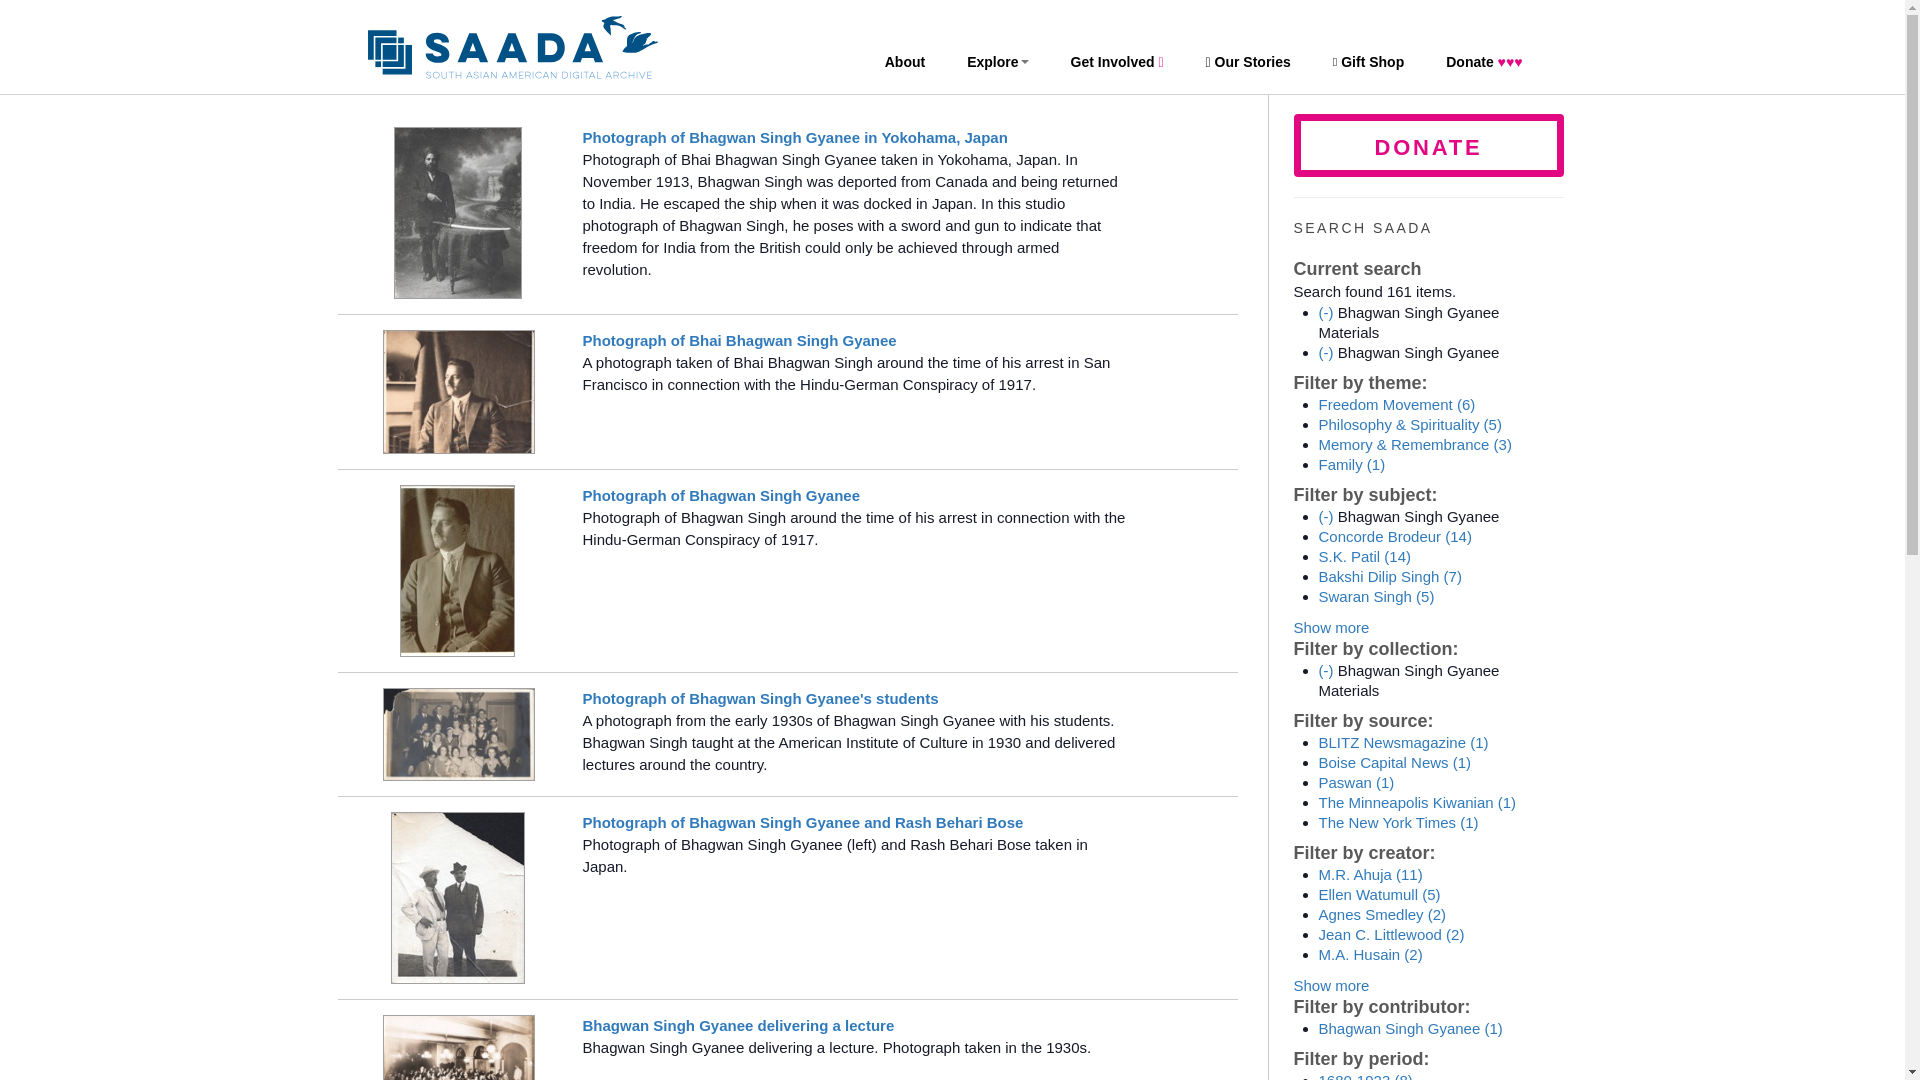 The width and height of the screenshot is (1920, 1080). Describe the element at coordinates (1368, 62) in the screenshot. I see `Gift Shop` at that location.